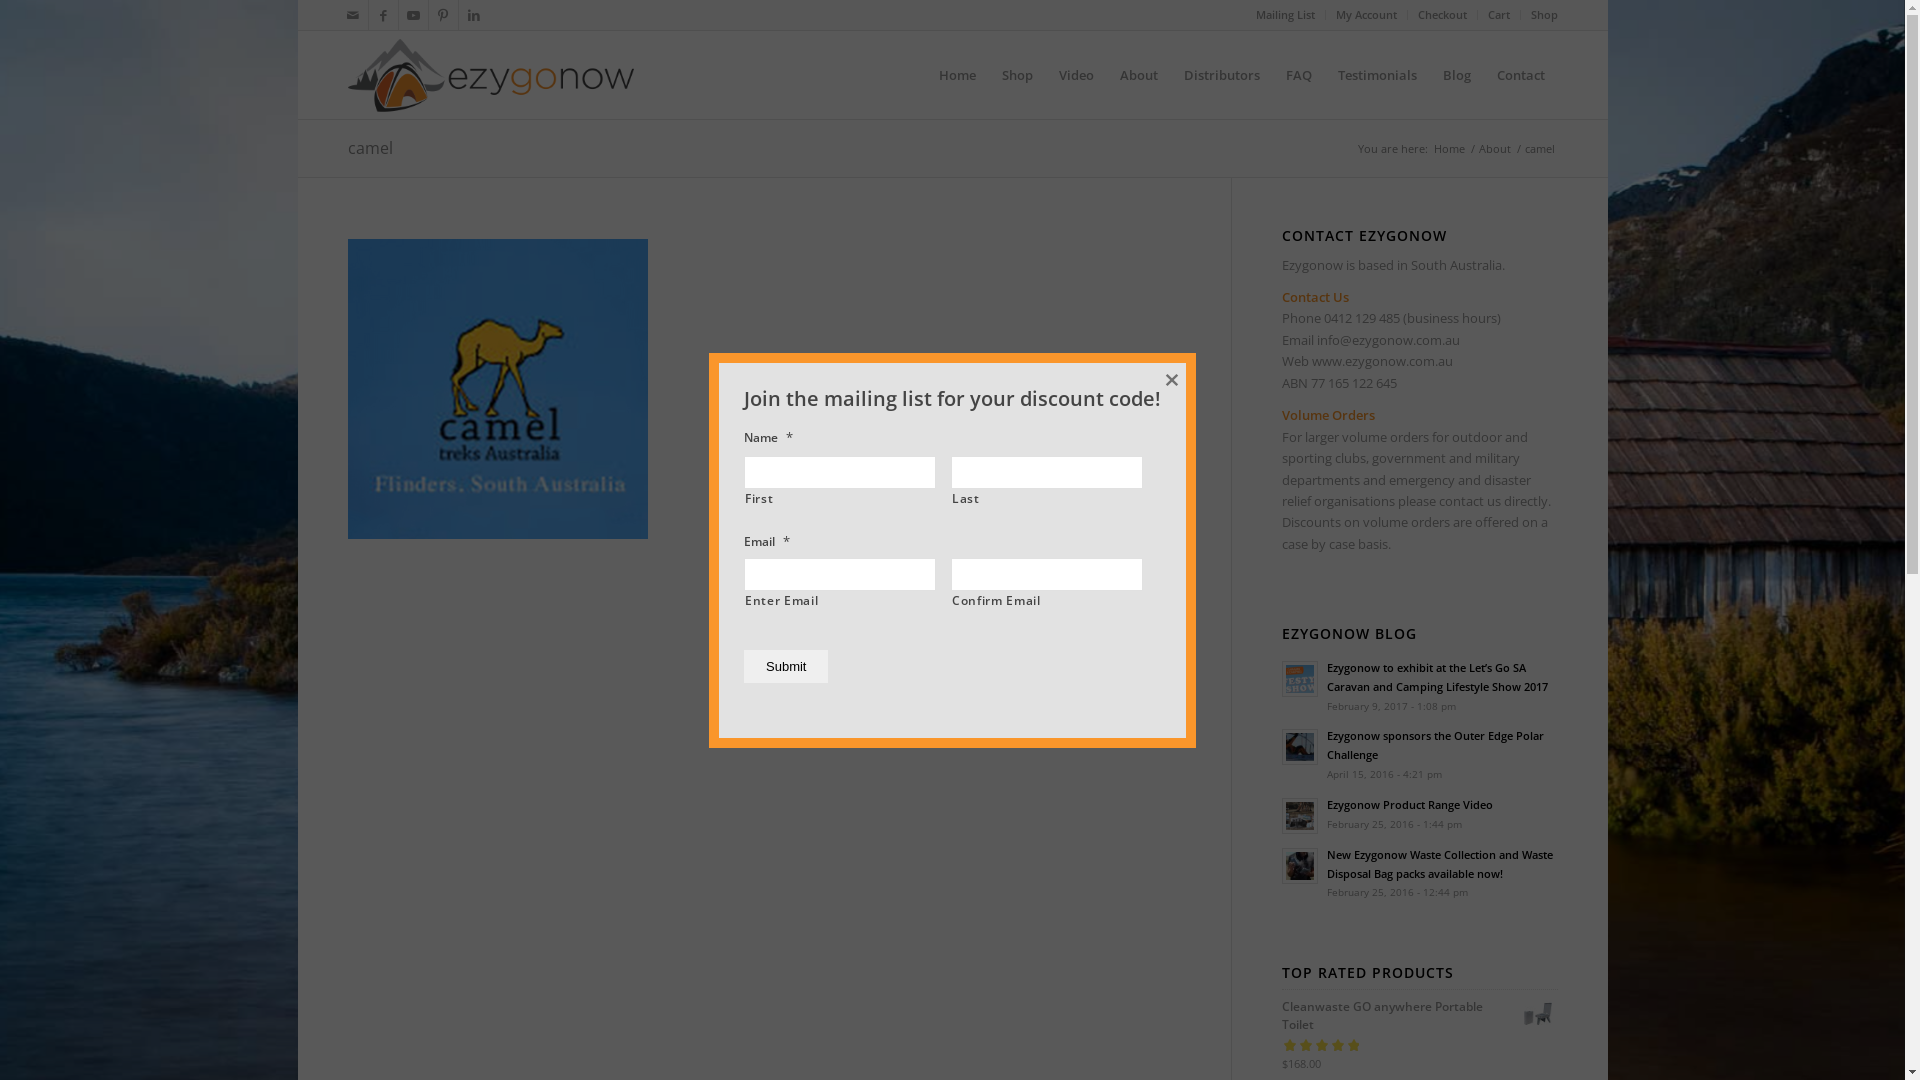  What do you see at coordinates (1138, 75) in the screenshot?
I see `About` at bounding box center [1138, 75].